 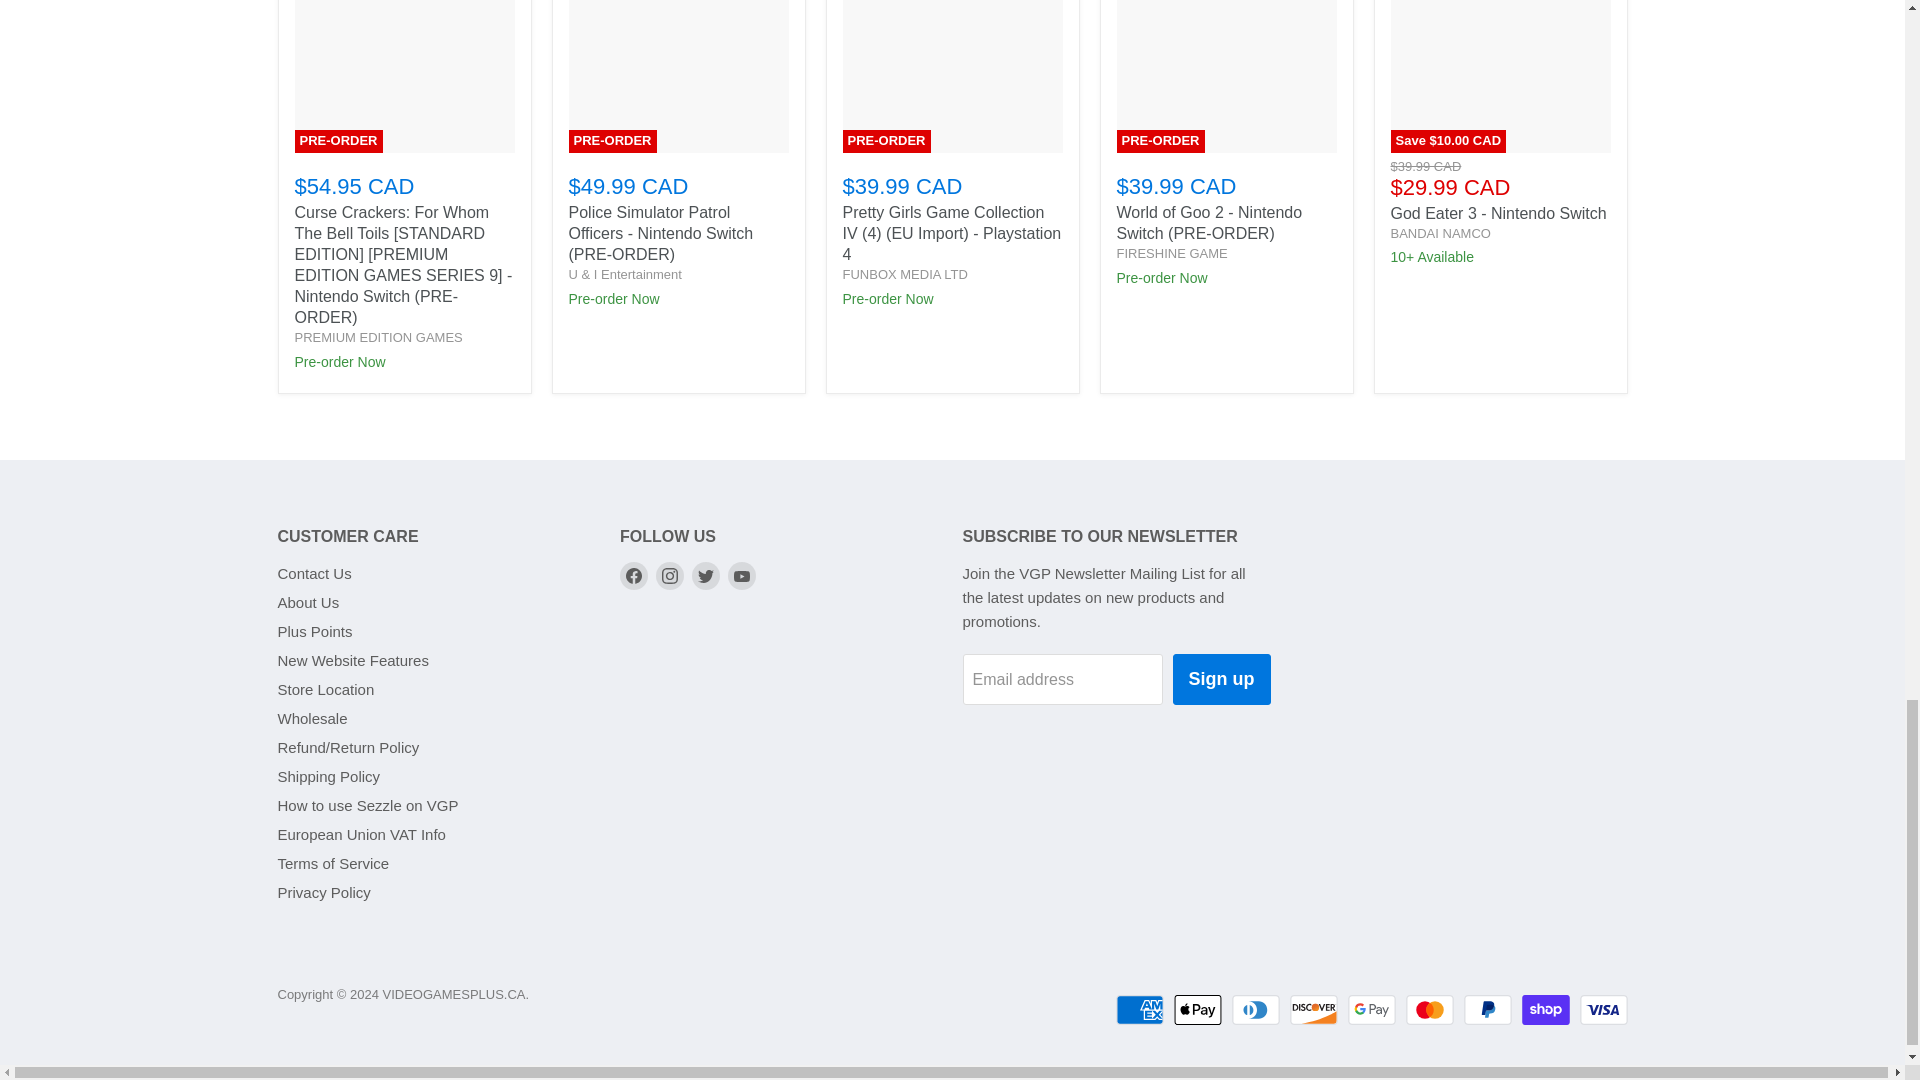 I want to click on FIRESHINE GAME, so click(x=1170, y=254).